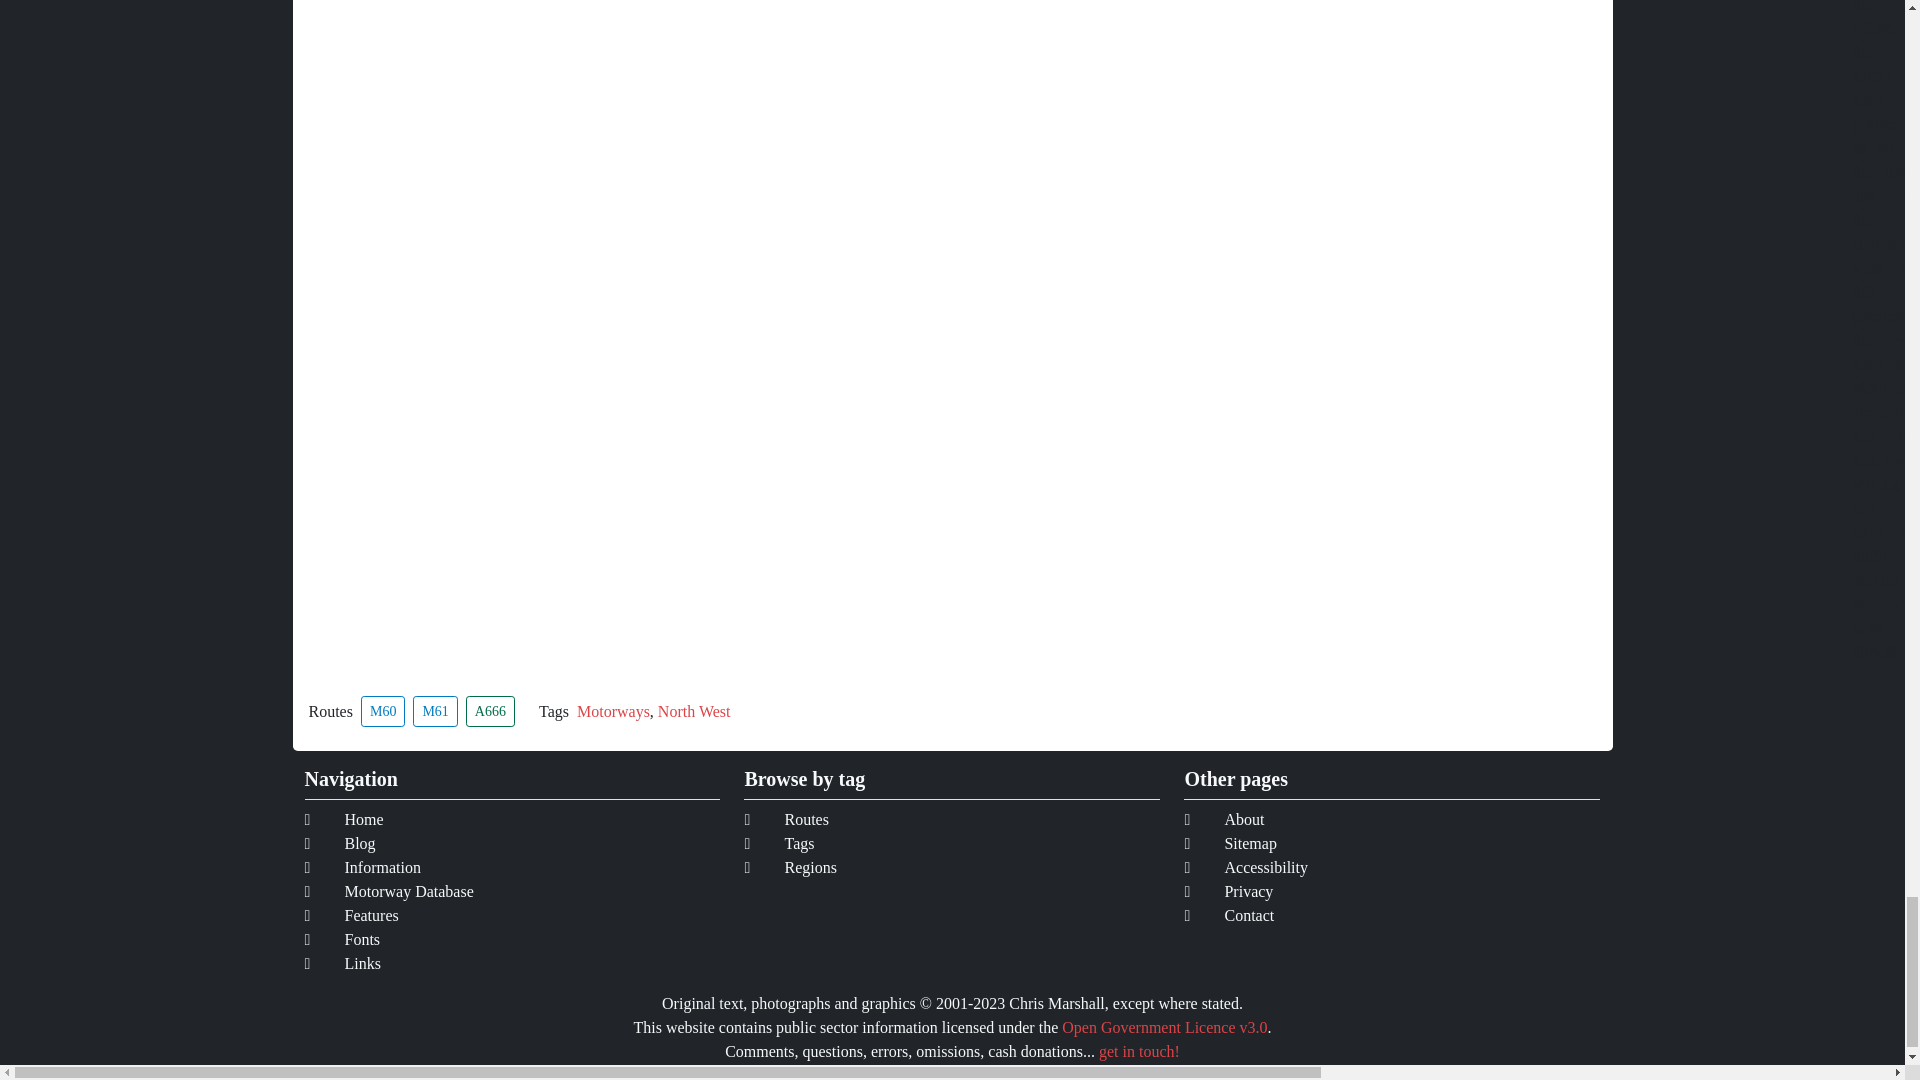 This screenshot has width=1920, height=1080. I want to click on A666, so click(490, 710).